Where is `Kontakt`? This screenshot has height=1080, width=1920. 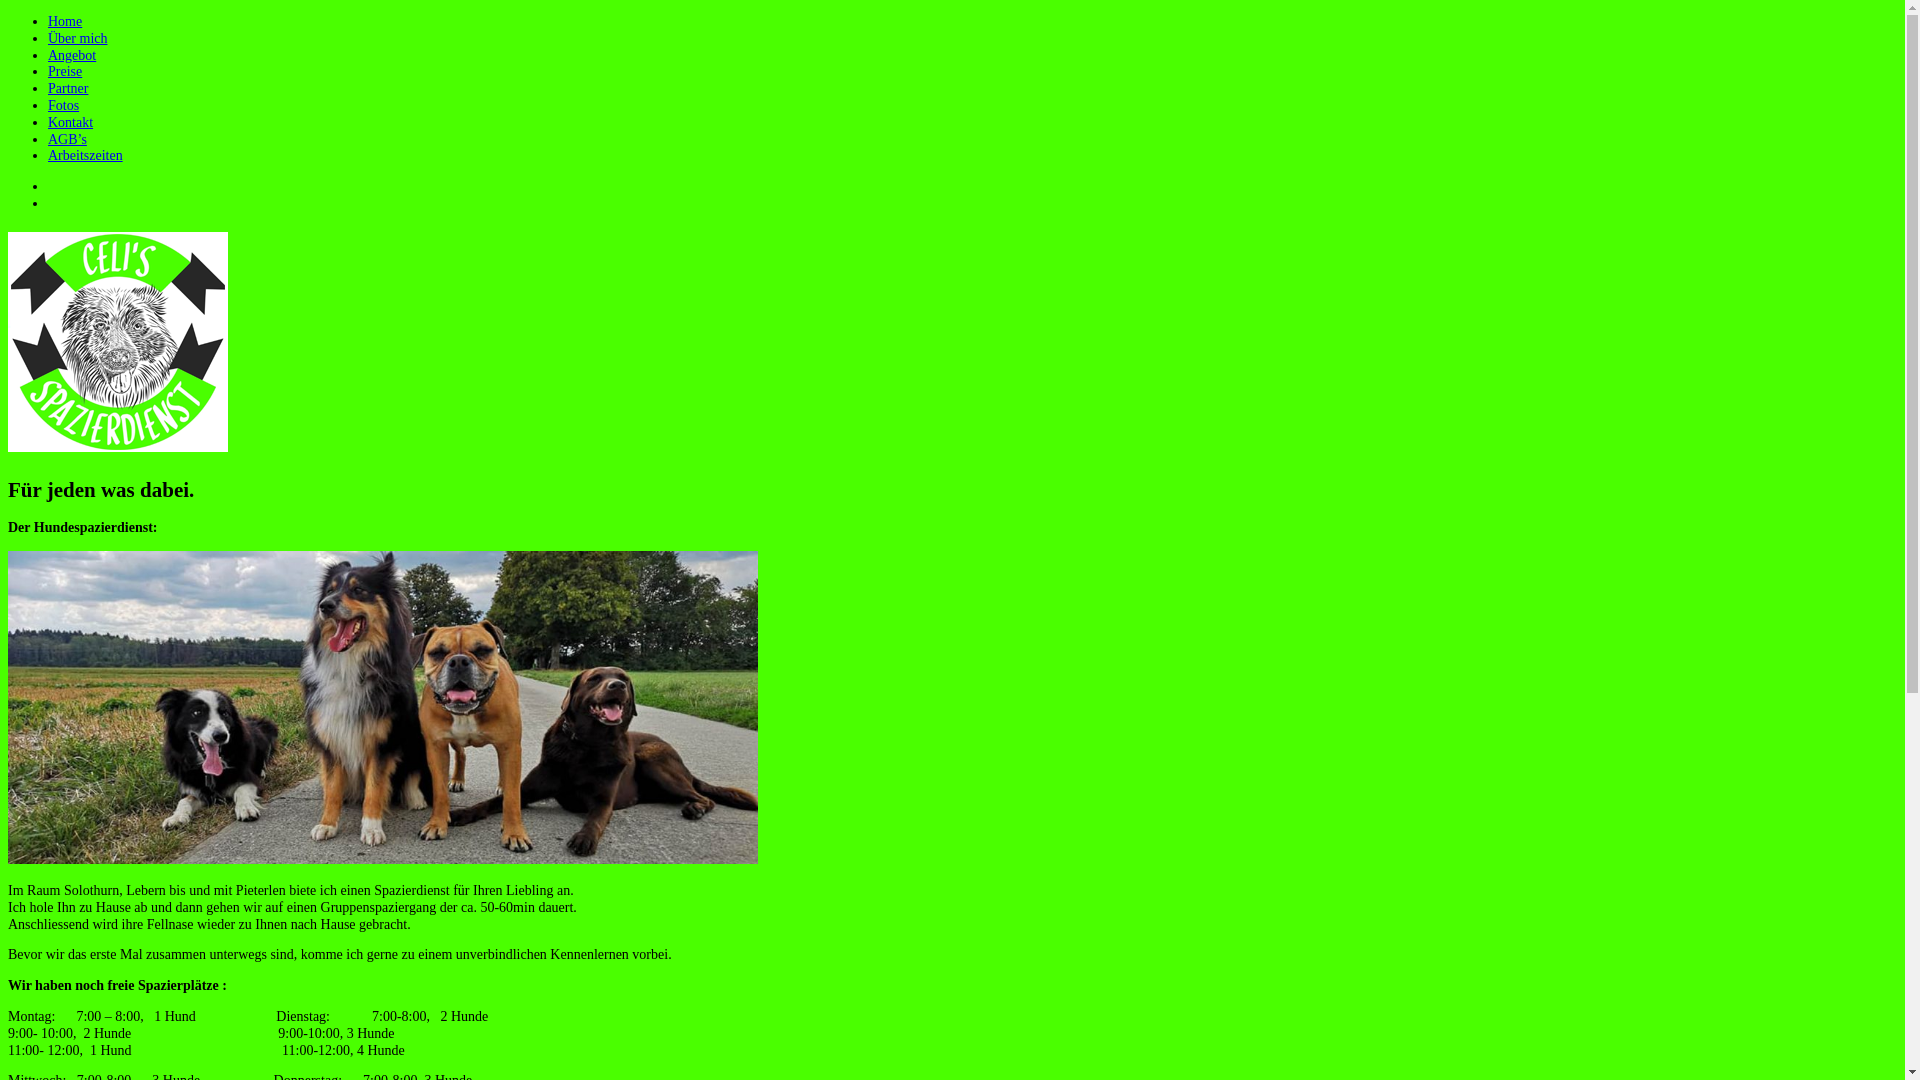
Kontakt is located at coordinates (70, 122).